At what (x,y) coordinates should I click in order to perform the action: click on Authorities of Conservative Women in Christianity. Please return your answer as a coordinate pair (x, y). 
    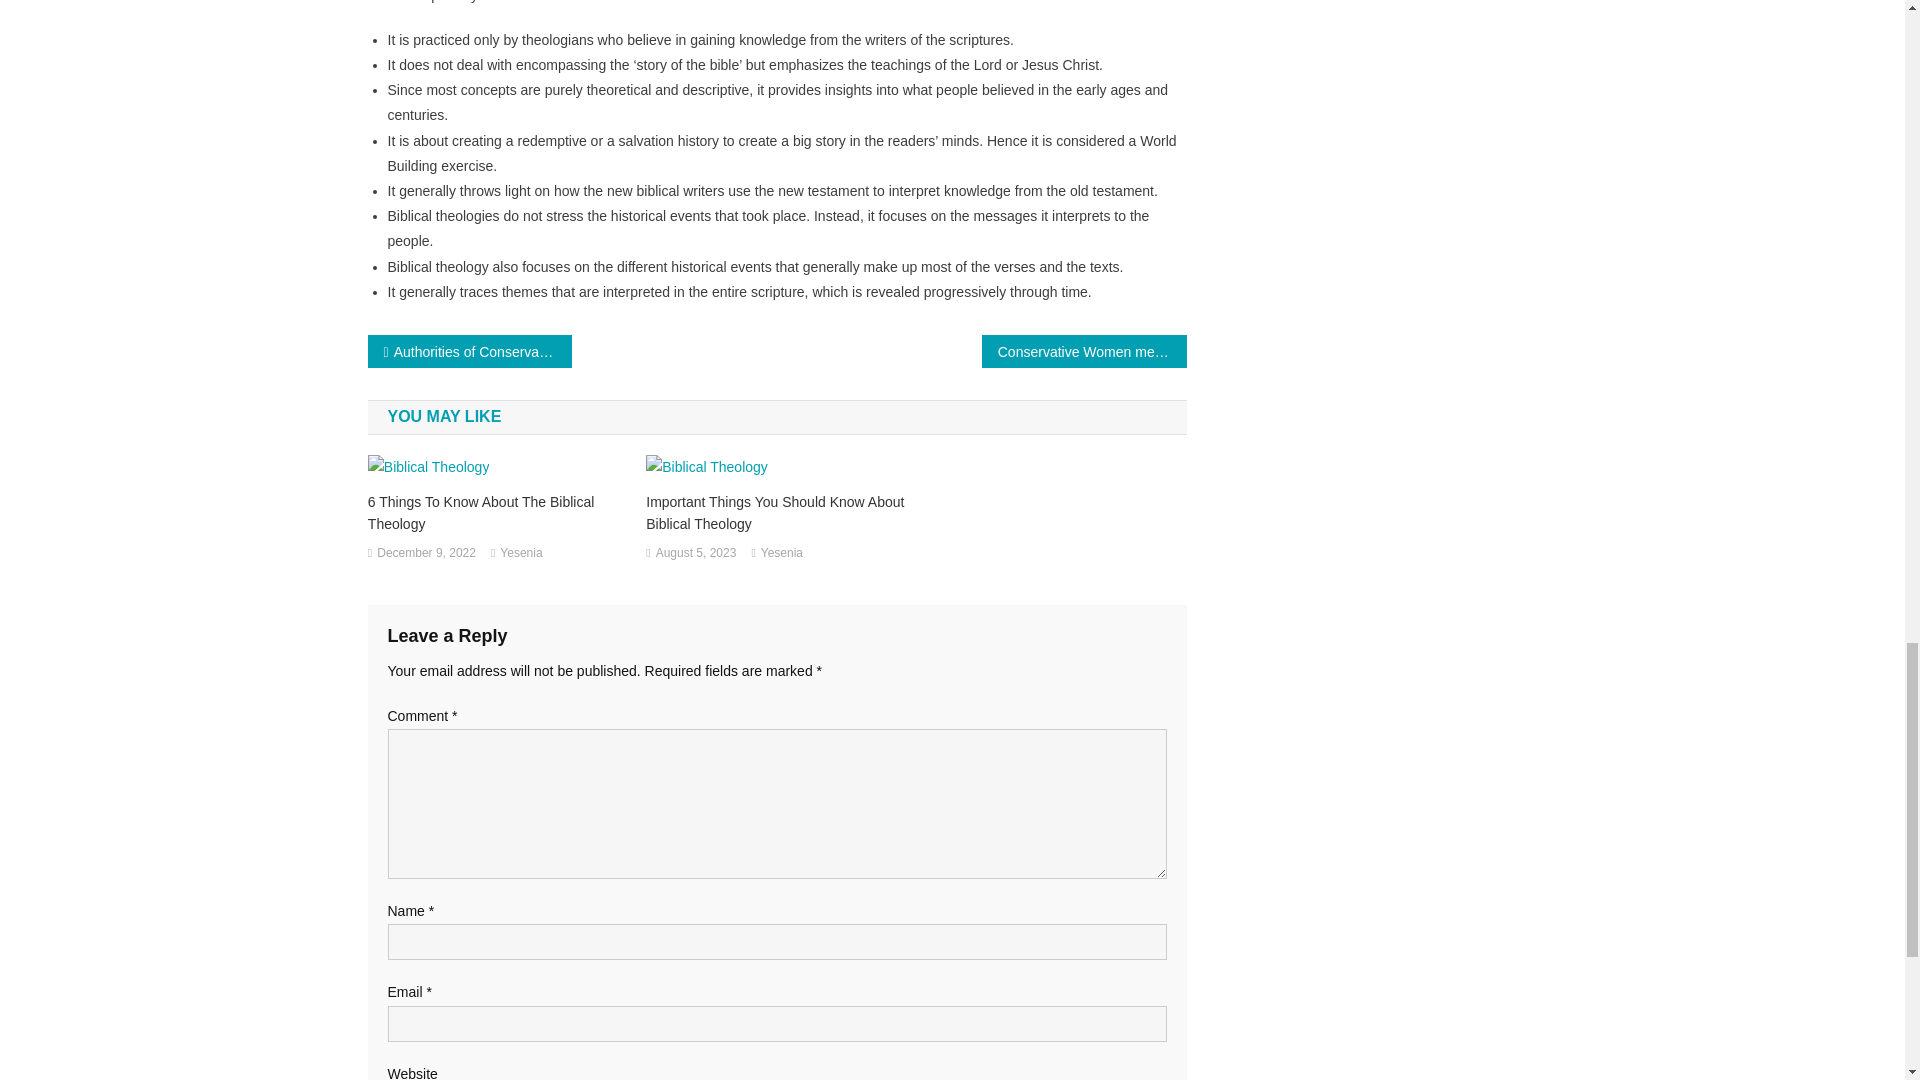
    Looking at the image, I should click on (470, 351).